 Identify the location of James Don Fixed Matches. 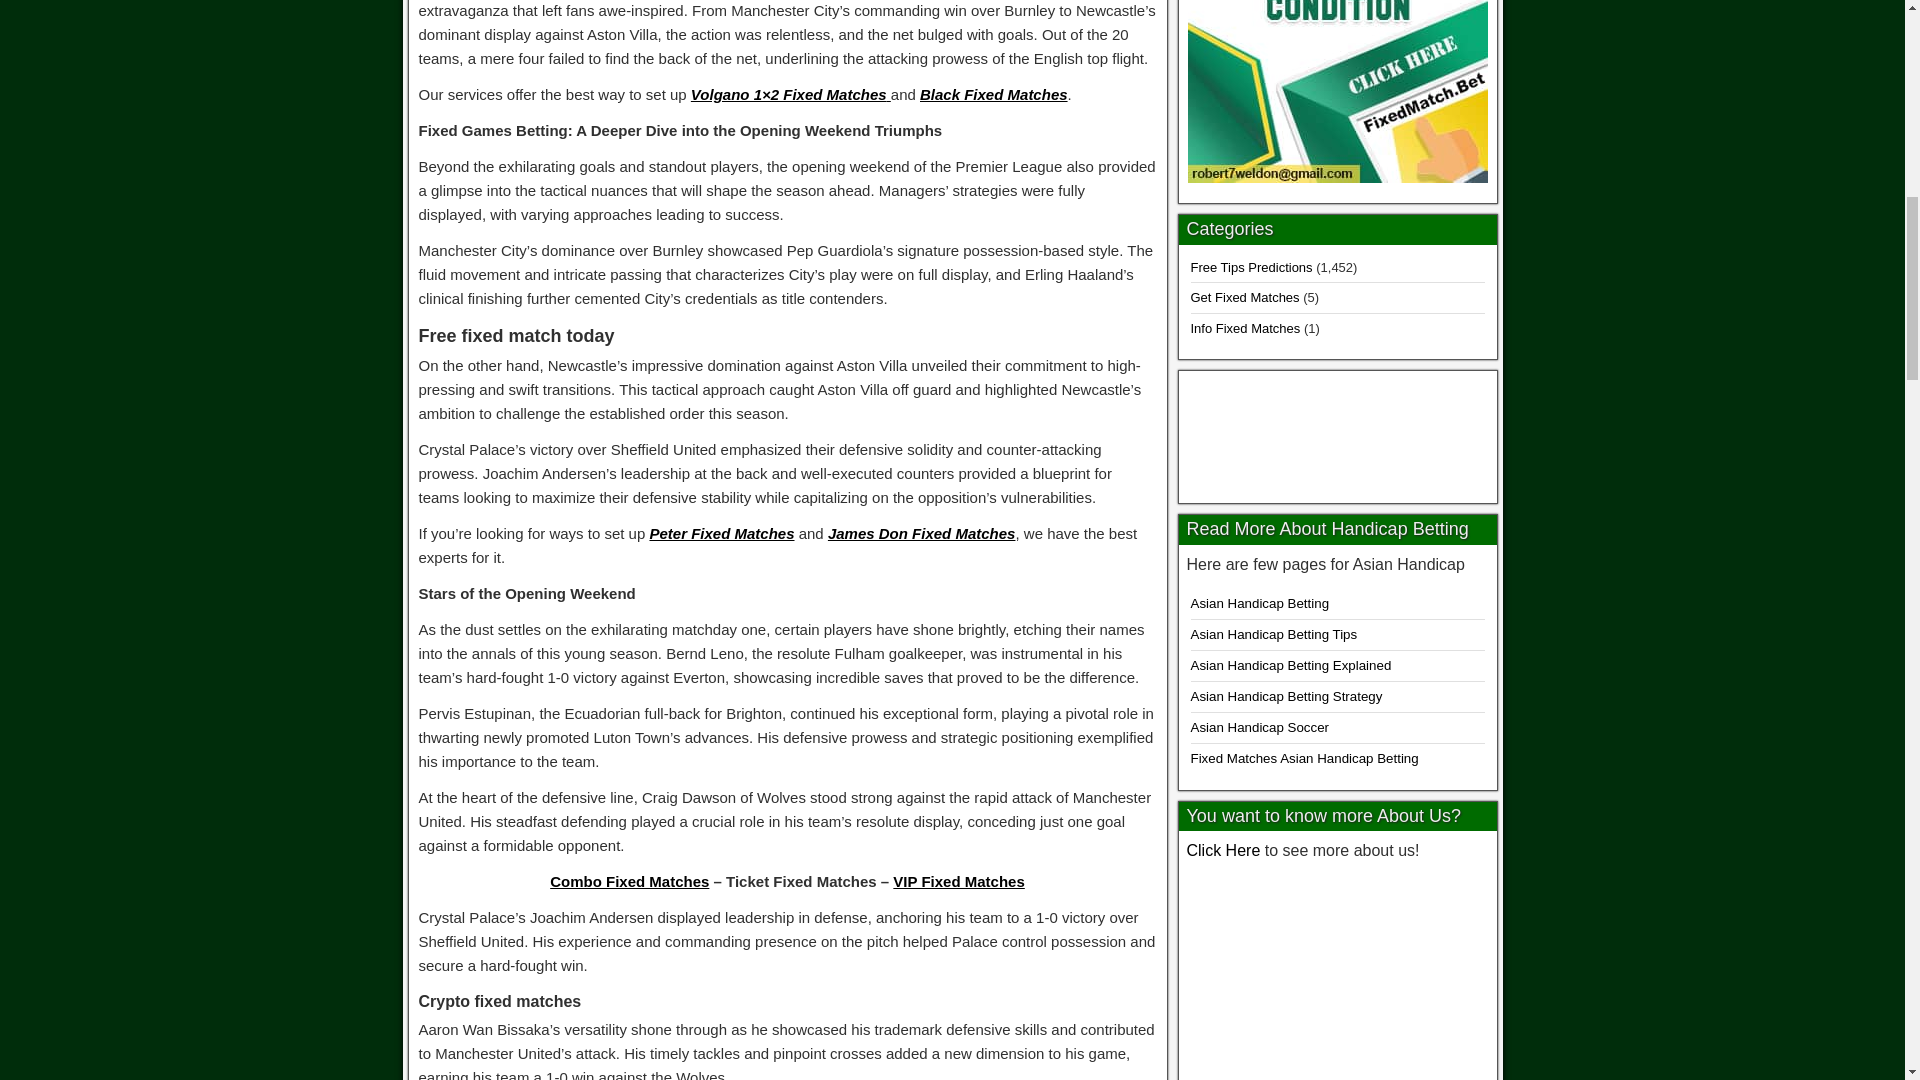
(921, 533).